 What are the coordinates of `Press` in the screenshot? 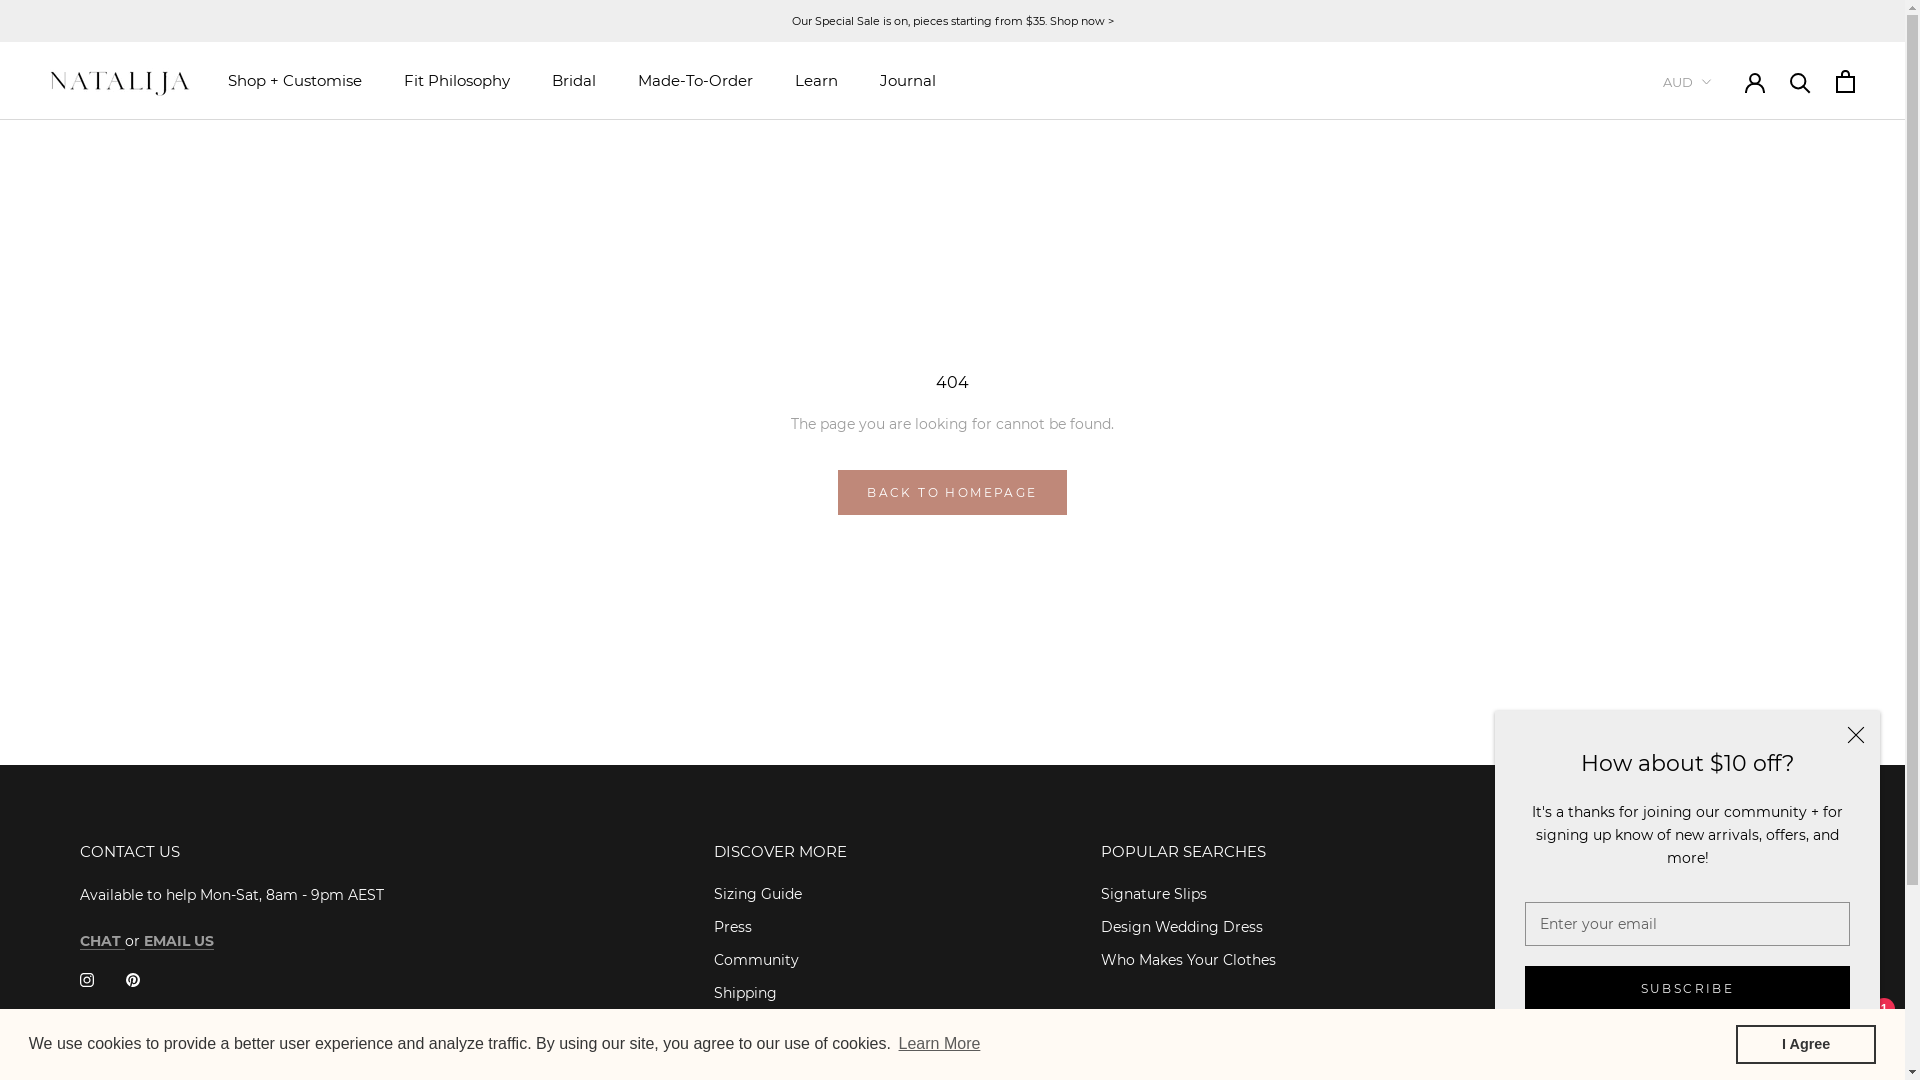 It's located at (780, 928).